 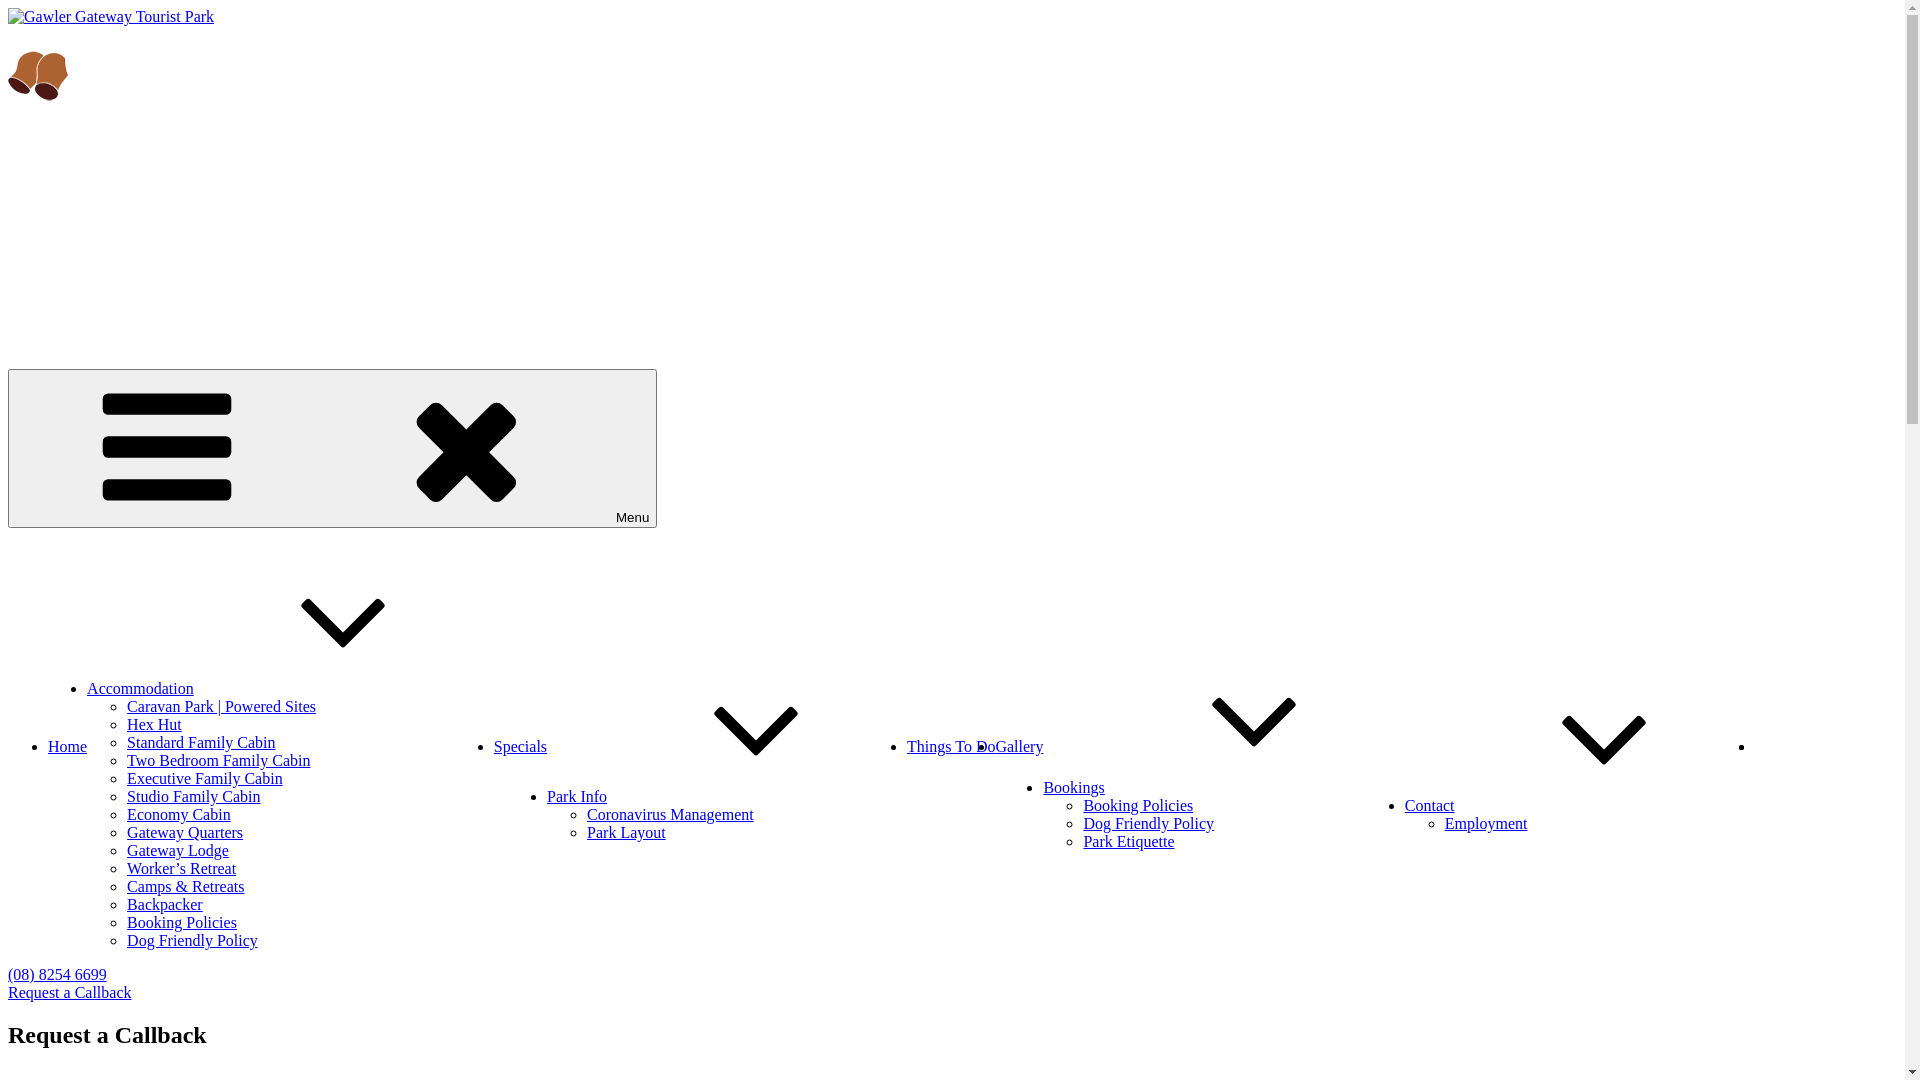 What do you see at coordinates (185, 832) in the screenshot?
I see `Gateway Quarters` at bounding box center [185, 832].